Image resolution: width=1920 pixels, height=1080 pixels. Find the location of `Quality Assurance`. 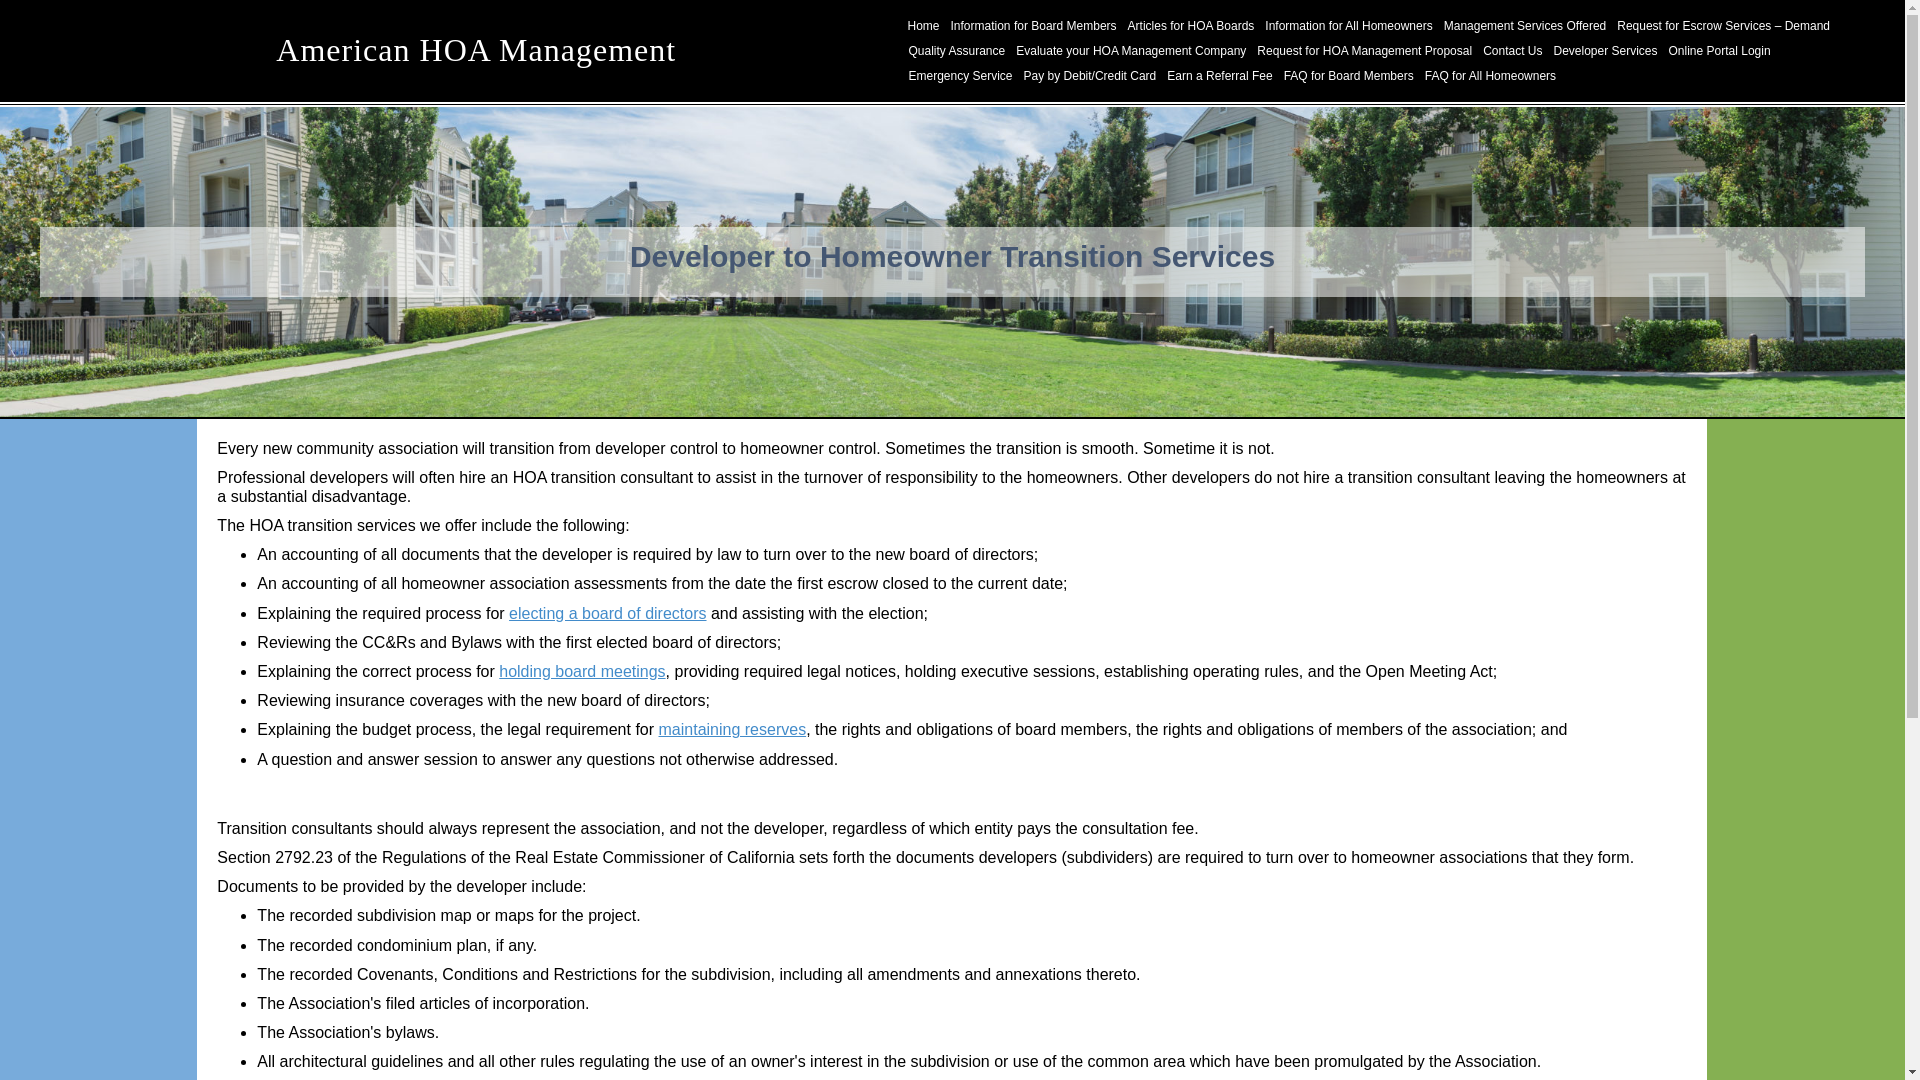

Quality Assurance is located at coordinates (958, 50).